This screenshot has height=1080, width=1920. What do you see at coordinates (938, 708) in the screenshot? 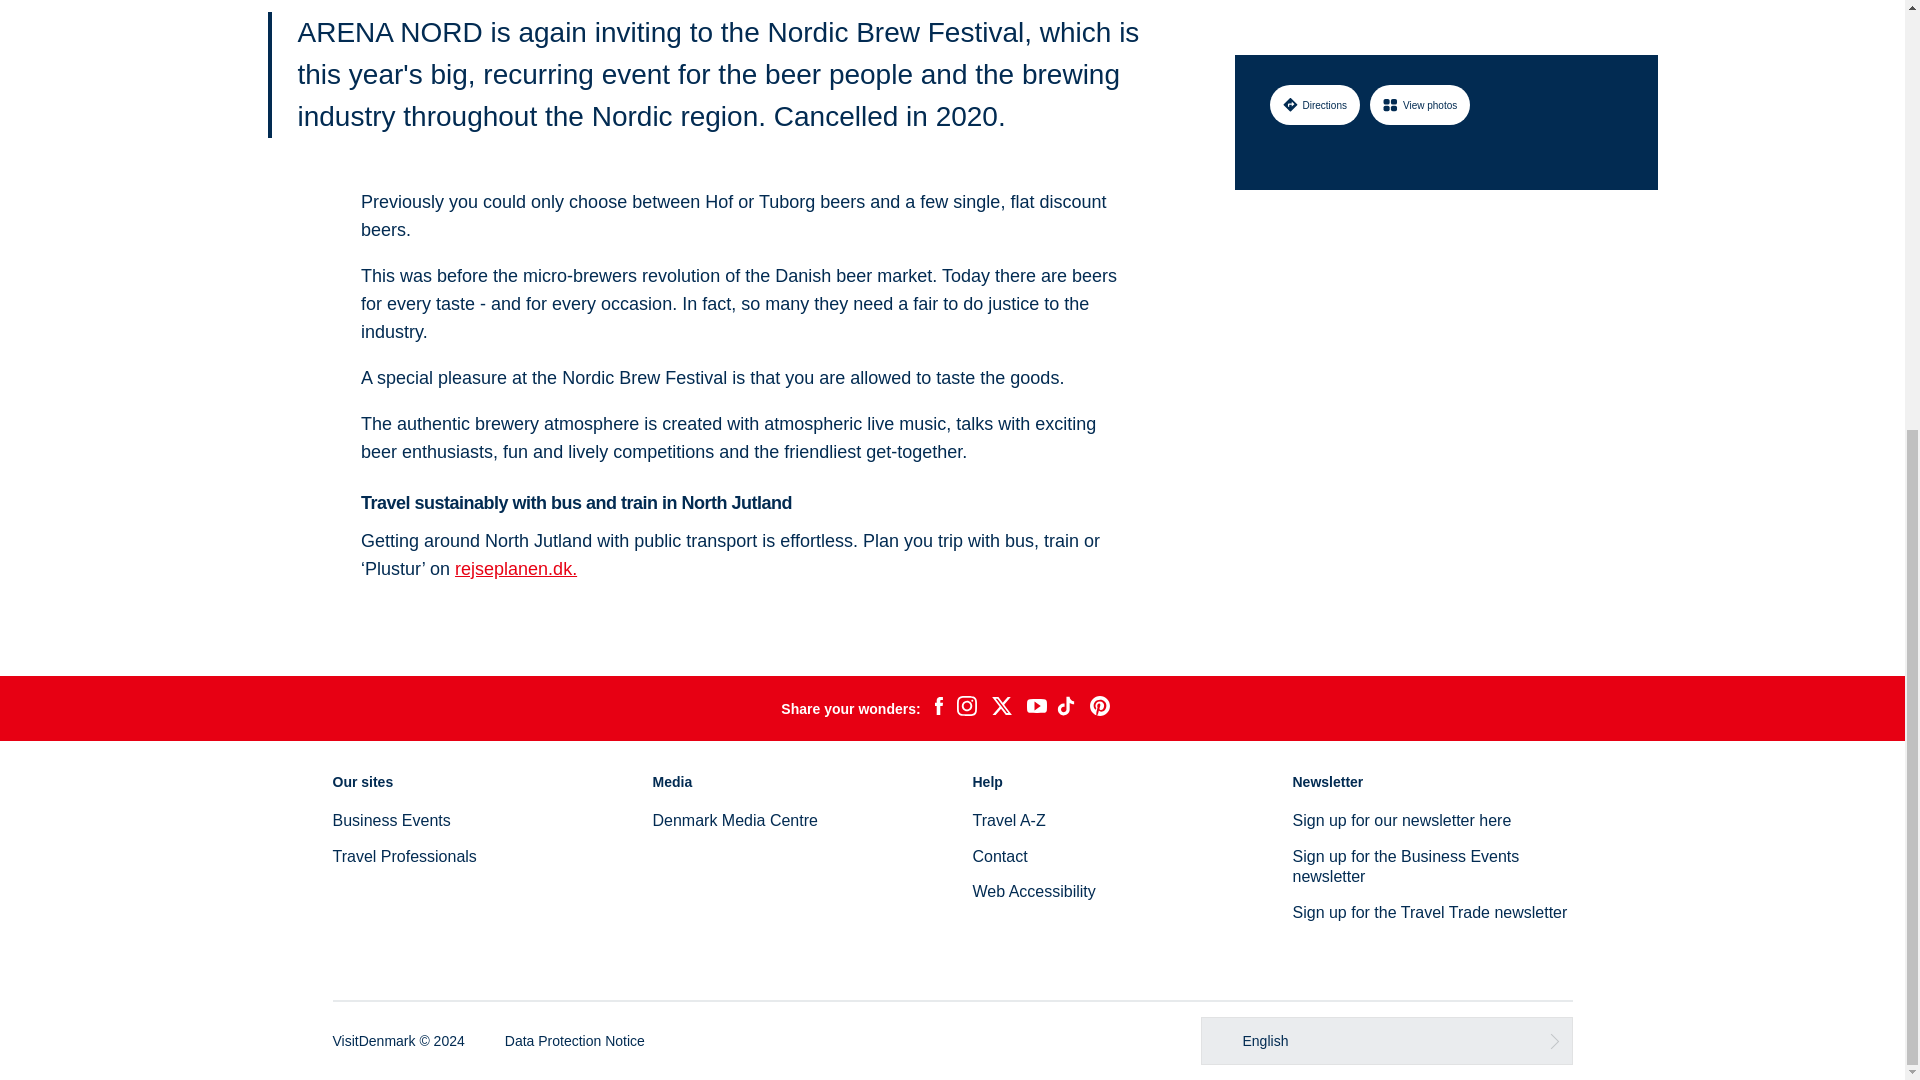
I see `facebook` at bounding box center [938, 708].